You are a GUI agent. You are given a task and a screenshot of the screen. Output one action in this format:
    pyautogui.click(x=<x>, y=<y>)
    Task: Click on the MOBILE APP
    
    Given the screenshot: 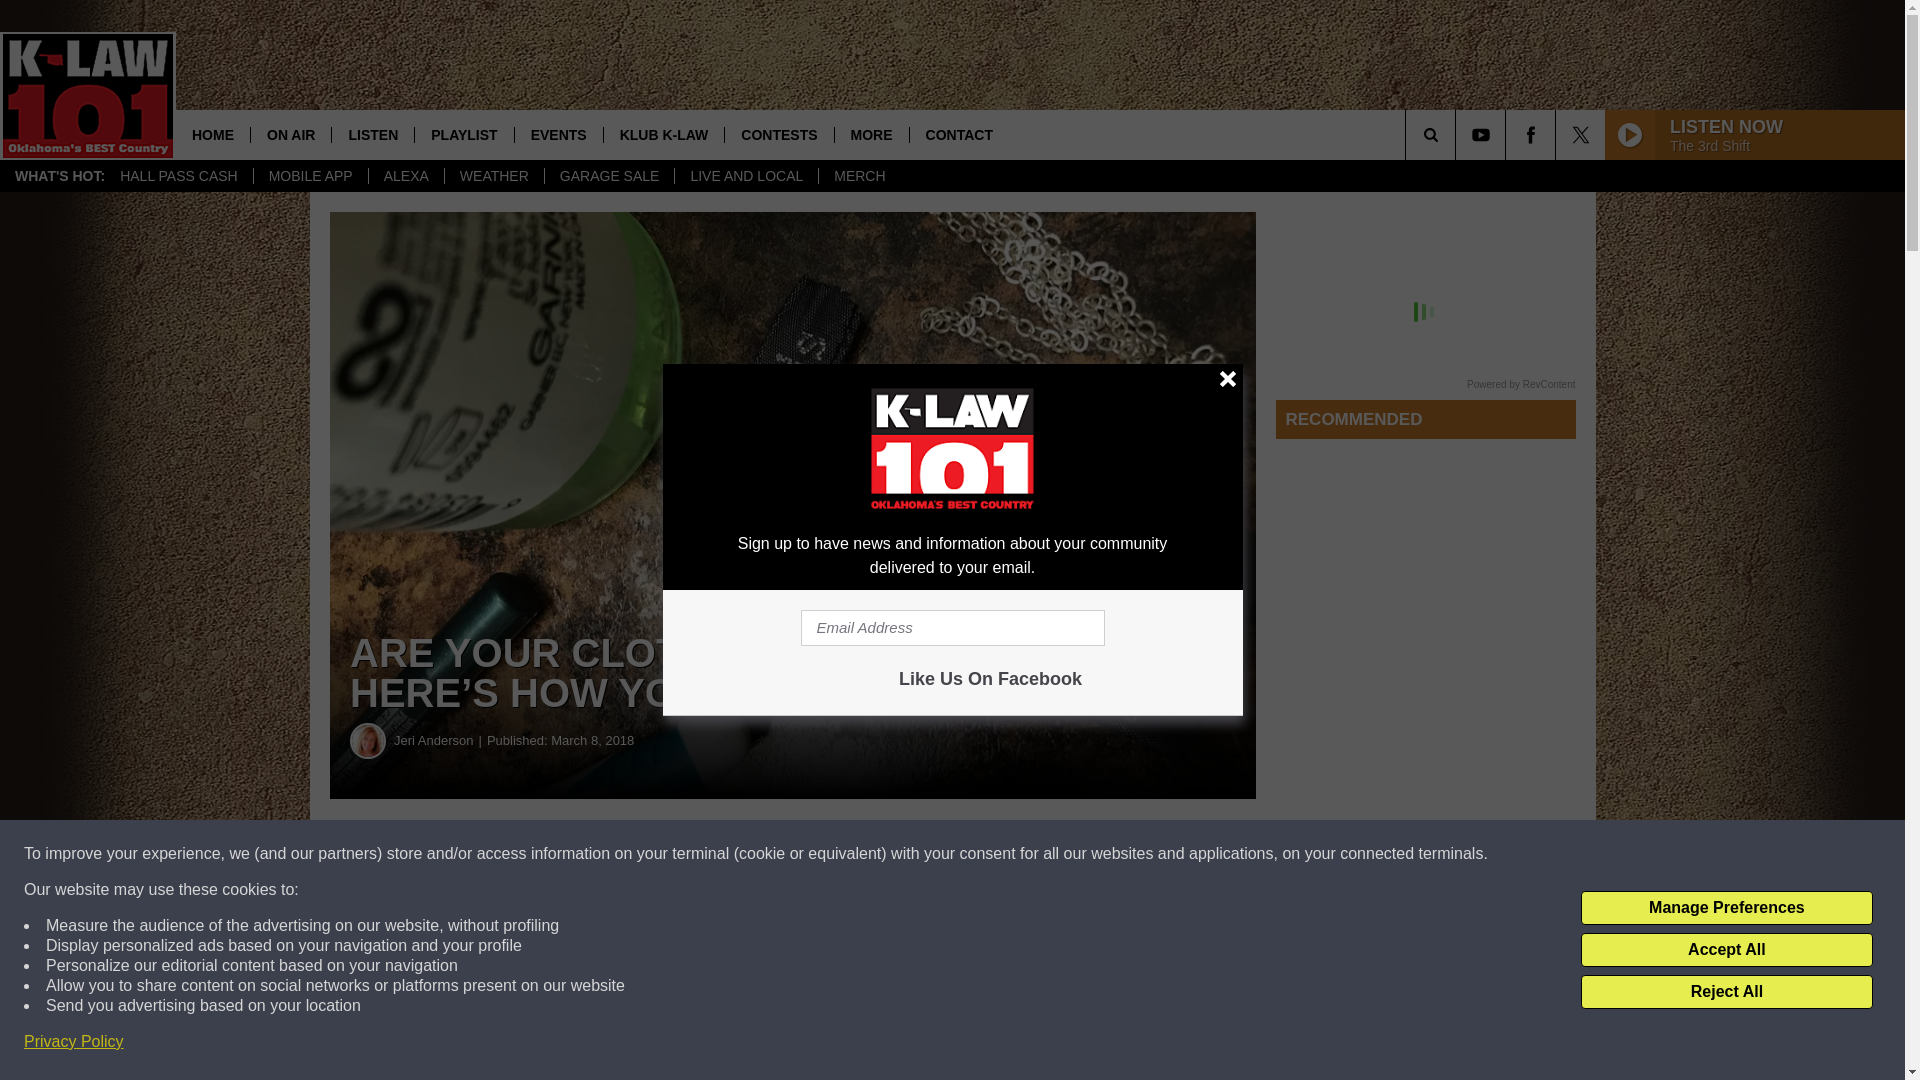 What is the action you would take?
    pyautogui.click(x=310, y=176)
    